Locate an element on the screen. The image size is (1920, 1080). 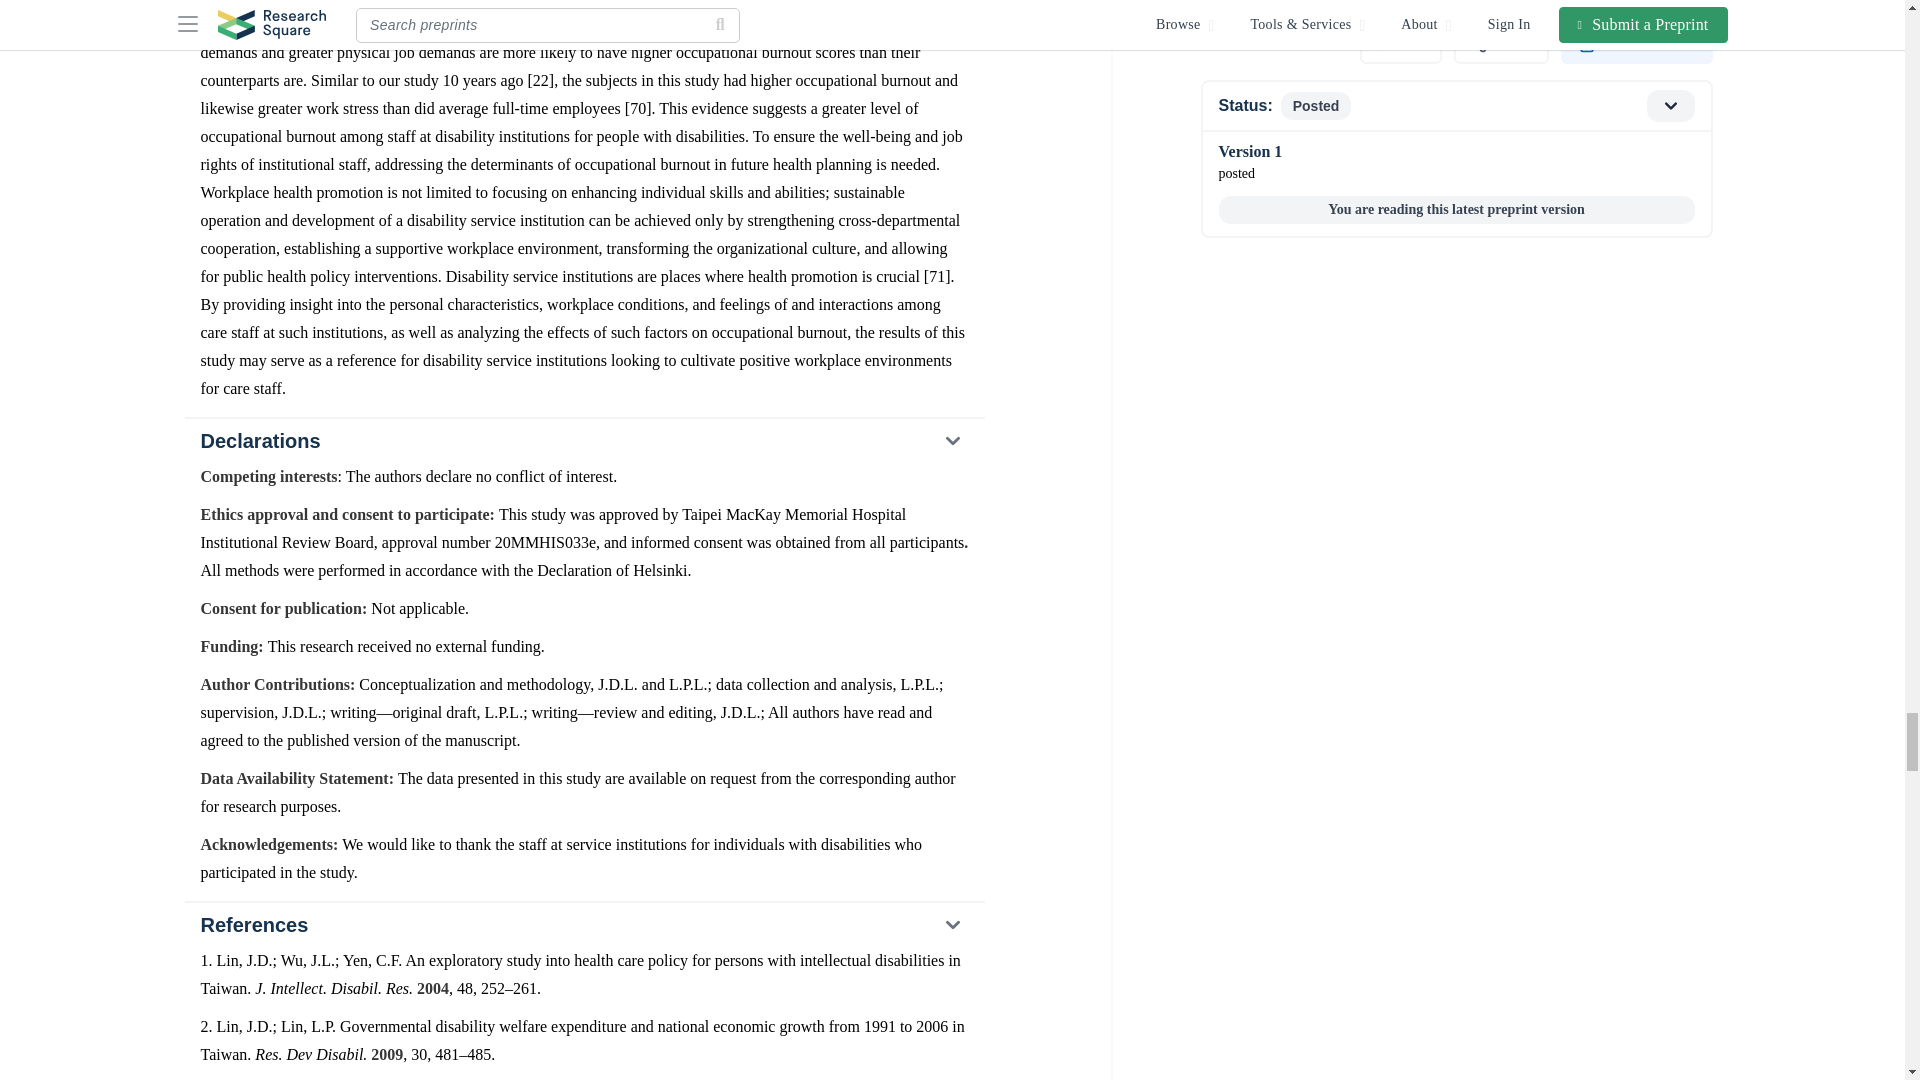
References is located at coordinates (583, 924).